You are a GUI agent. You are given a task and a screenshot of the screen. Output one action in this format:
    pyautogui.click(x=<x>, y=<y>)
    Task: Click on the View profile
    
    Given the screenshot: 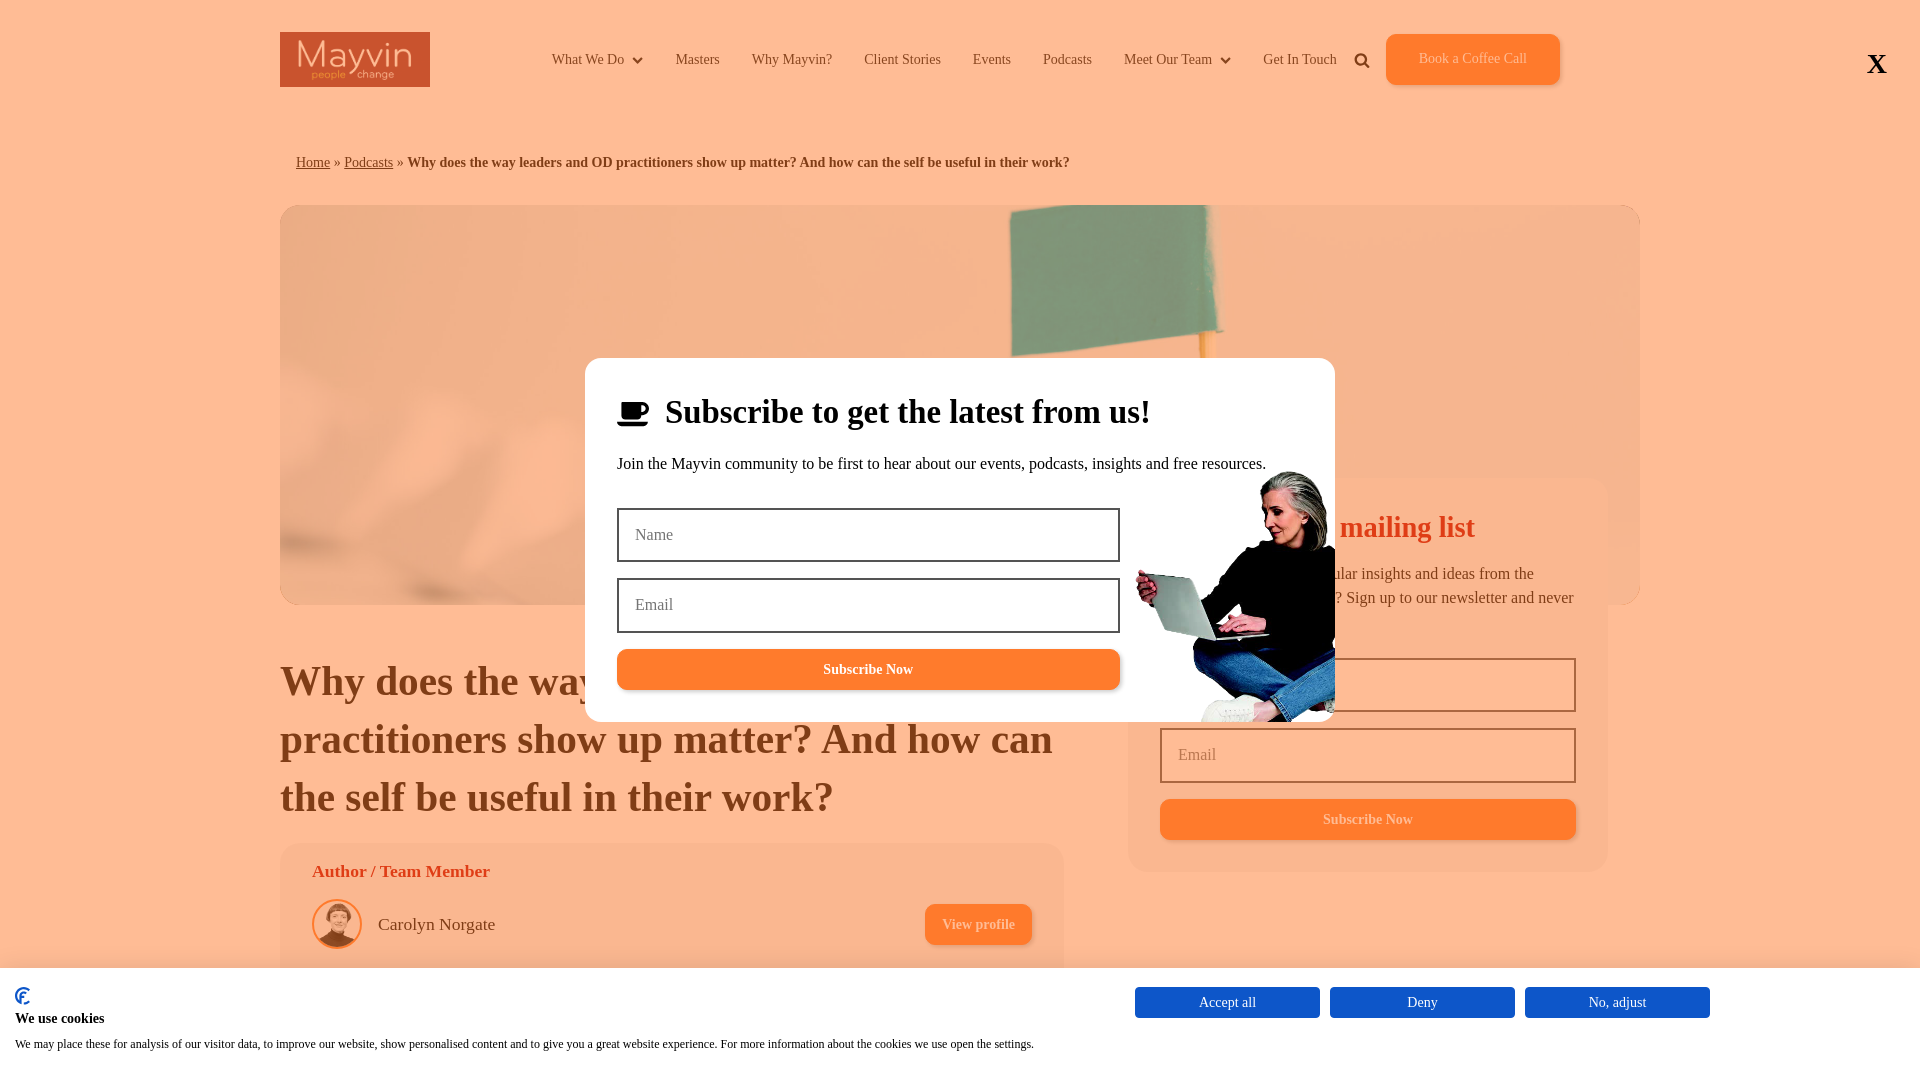 What is the action you would take?
    pyautogui.click(x=978, y=994)
    